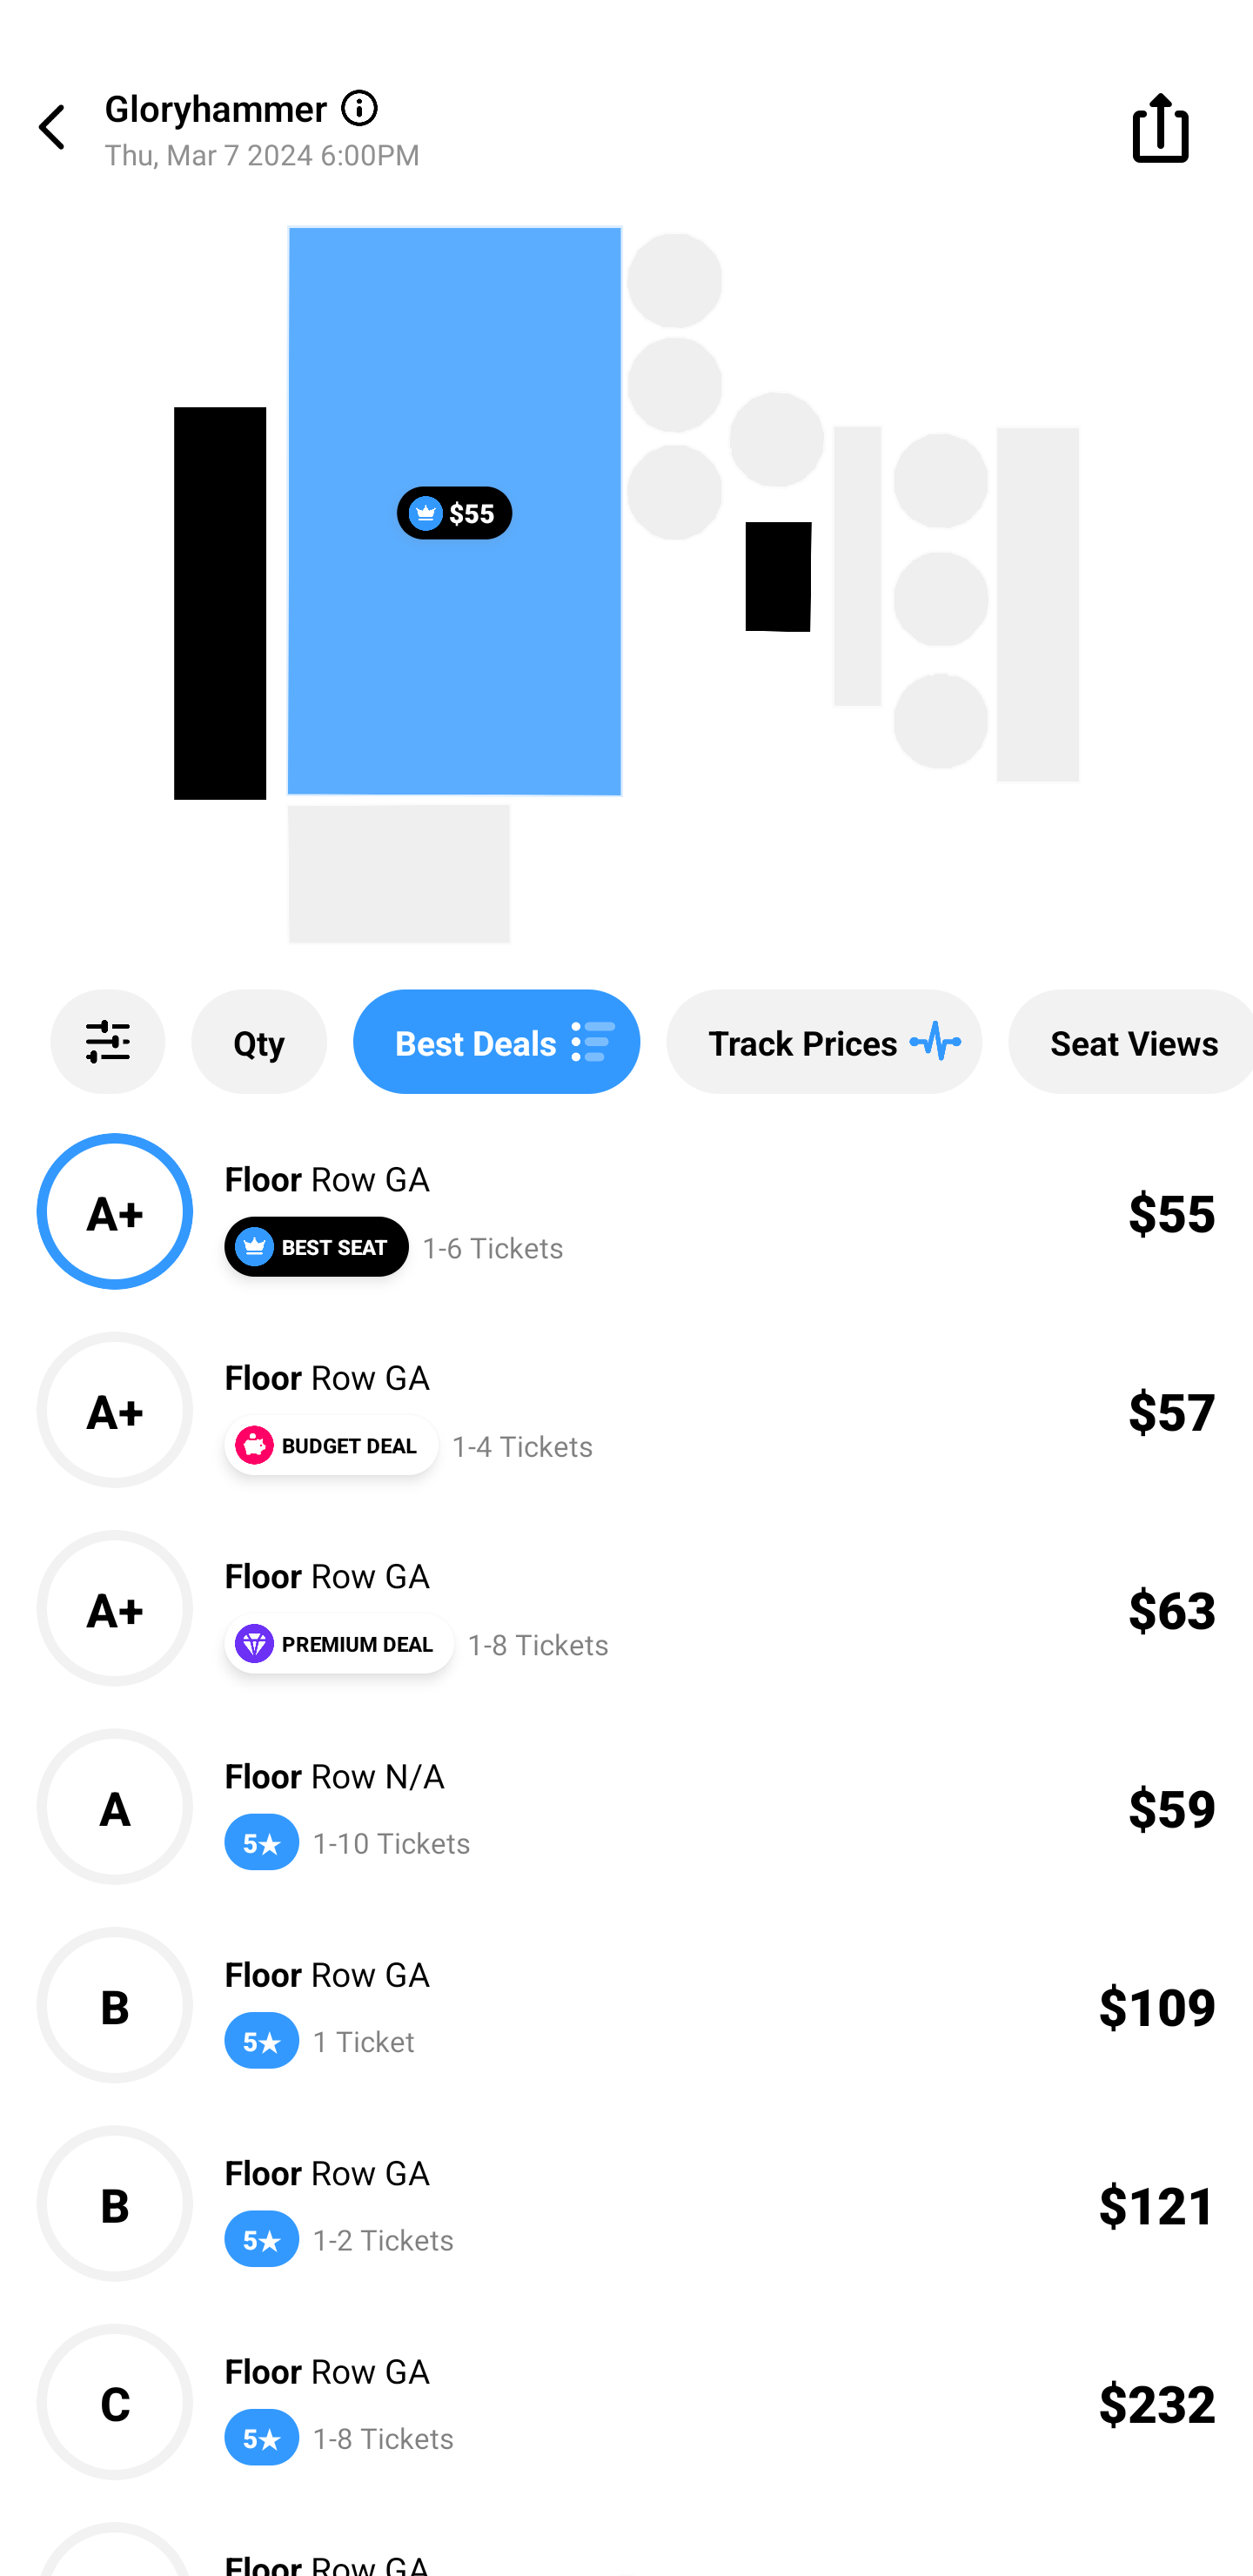 The image size is (1253, 2576). Describe the element at coordinates (496, 1042) in the screenshot. I see `Best Deals` at that location.